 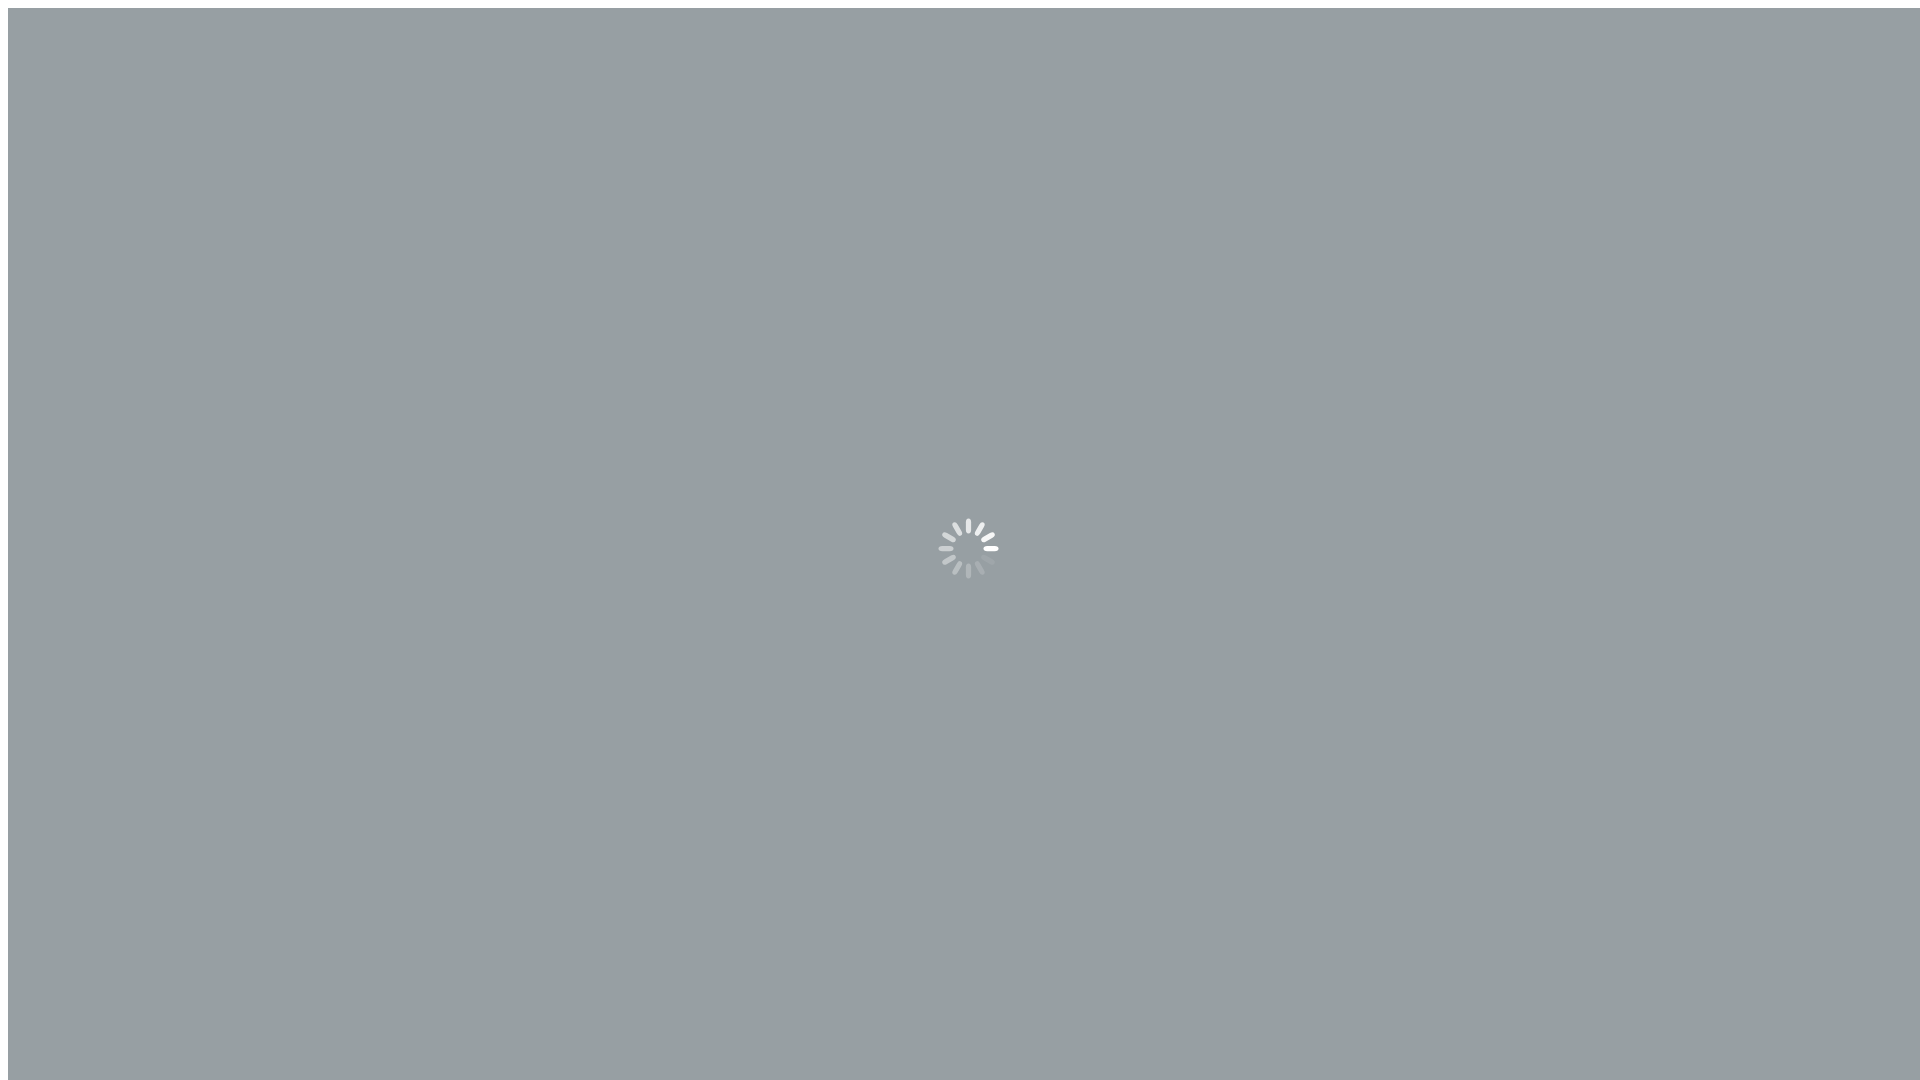 I want to click on Go to Top, so click(x=40, y=932).